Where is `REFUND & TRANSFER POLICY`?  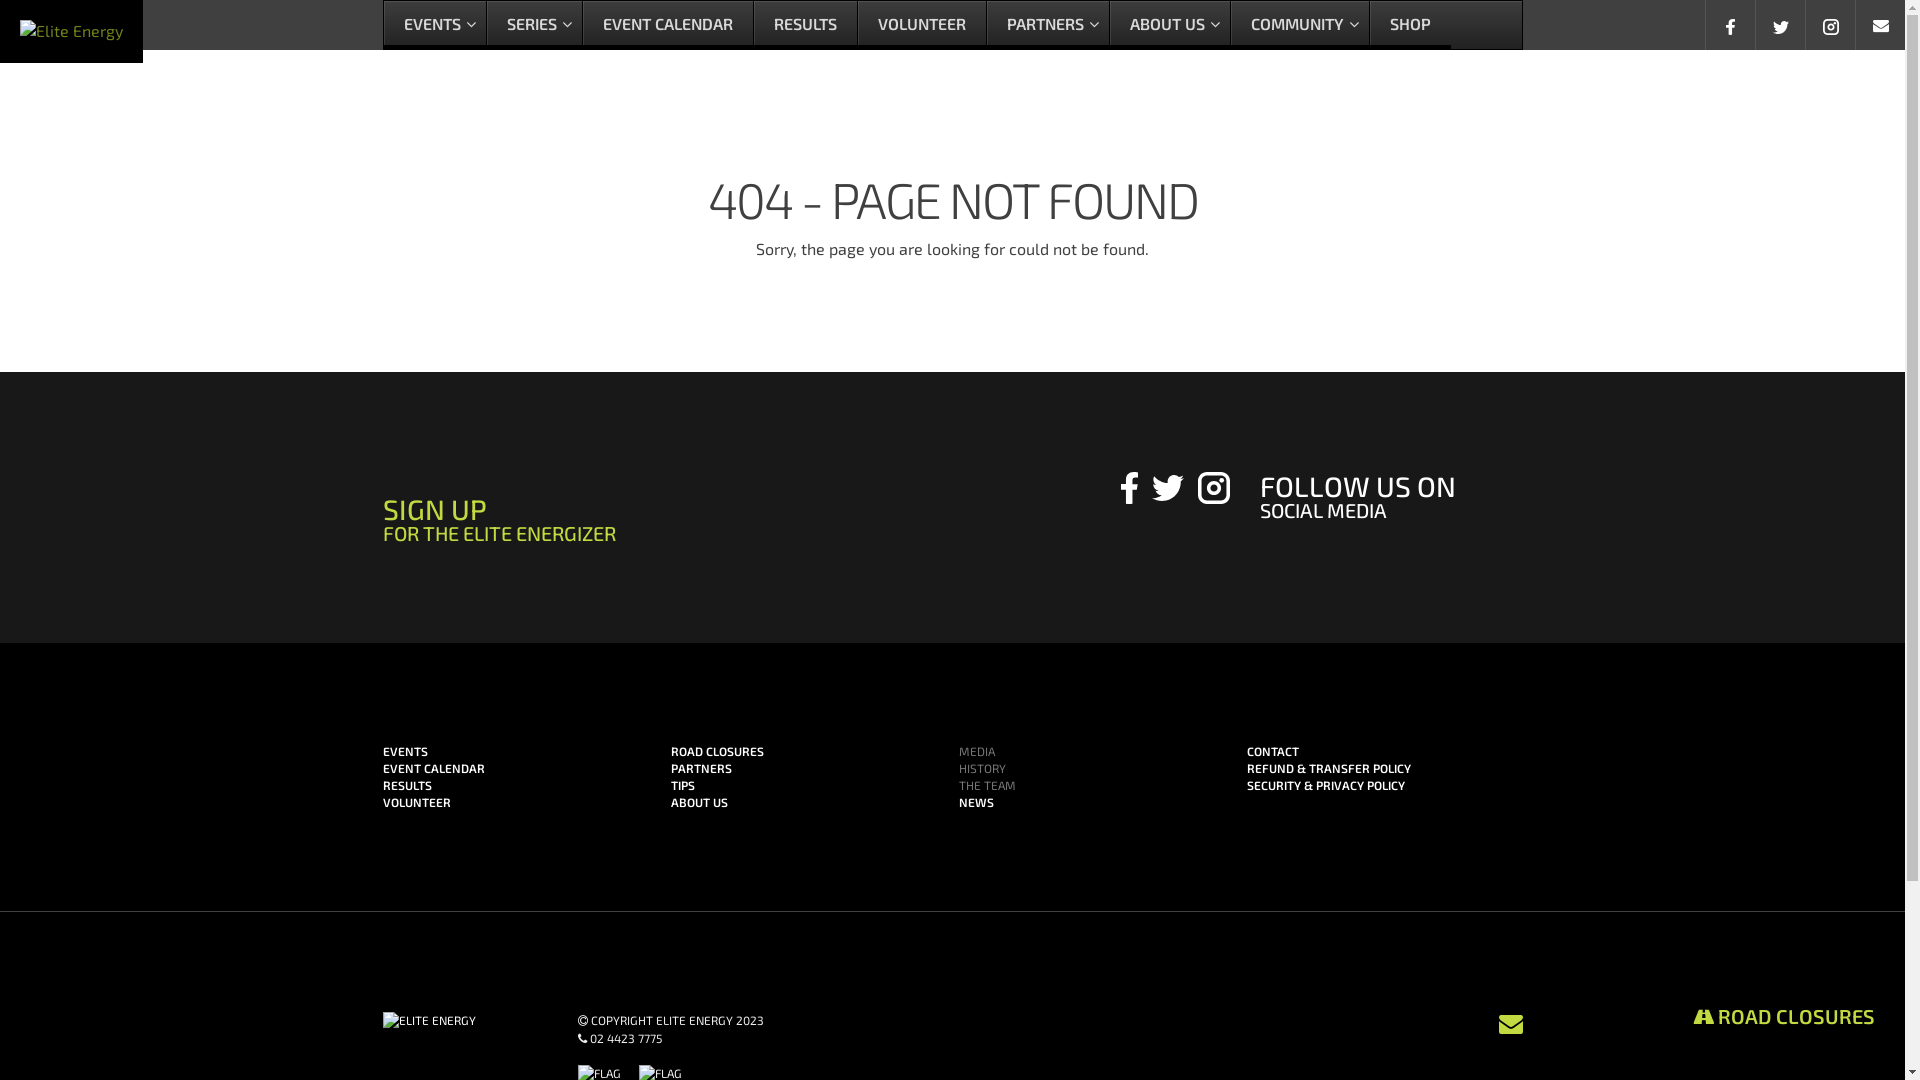
REFUND & TRANSFER POLICY is located at coordinates (1328, 768).